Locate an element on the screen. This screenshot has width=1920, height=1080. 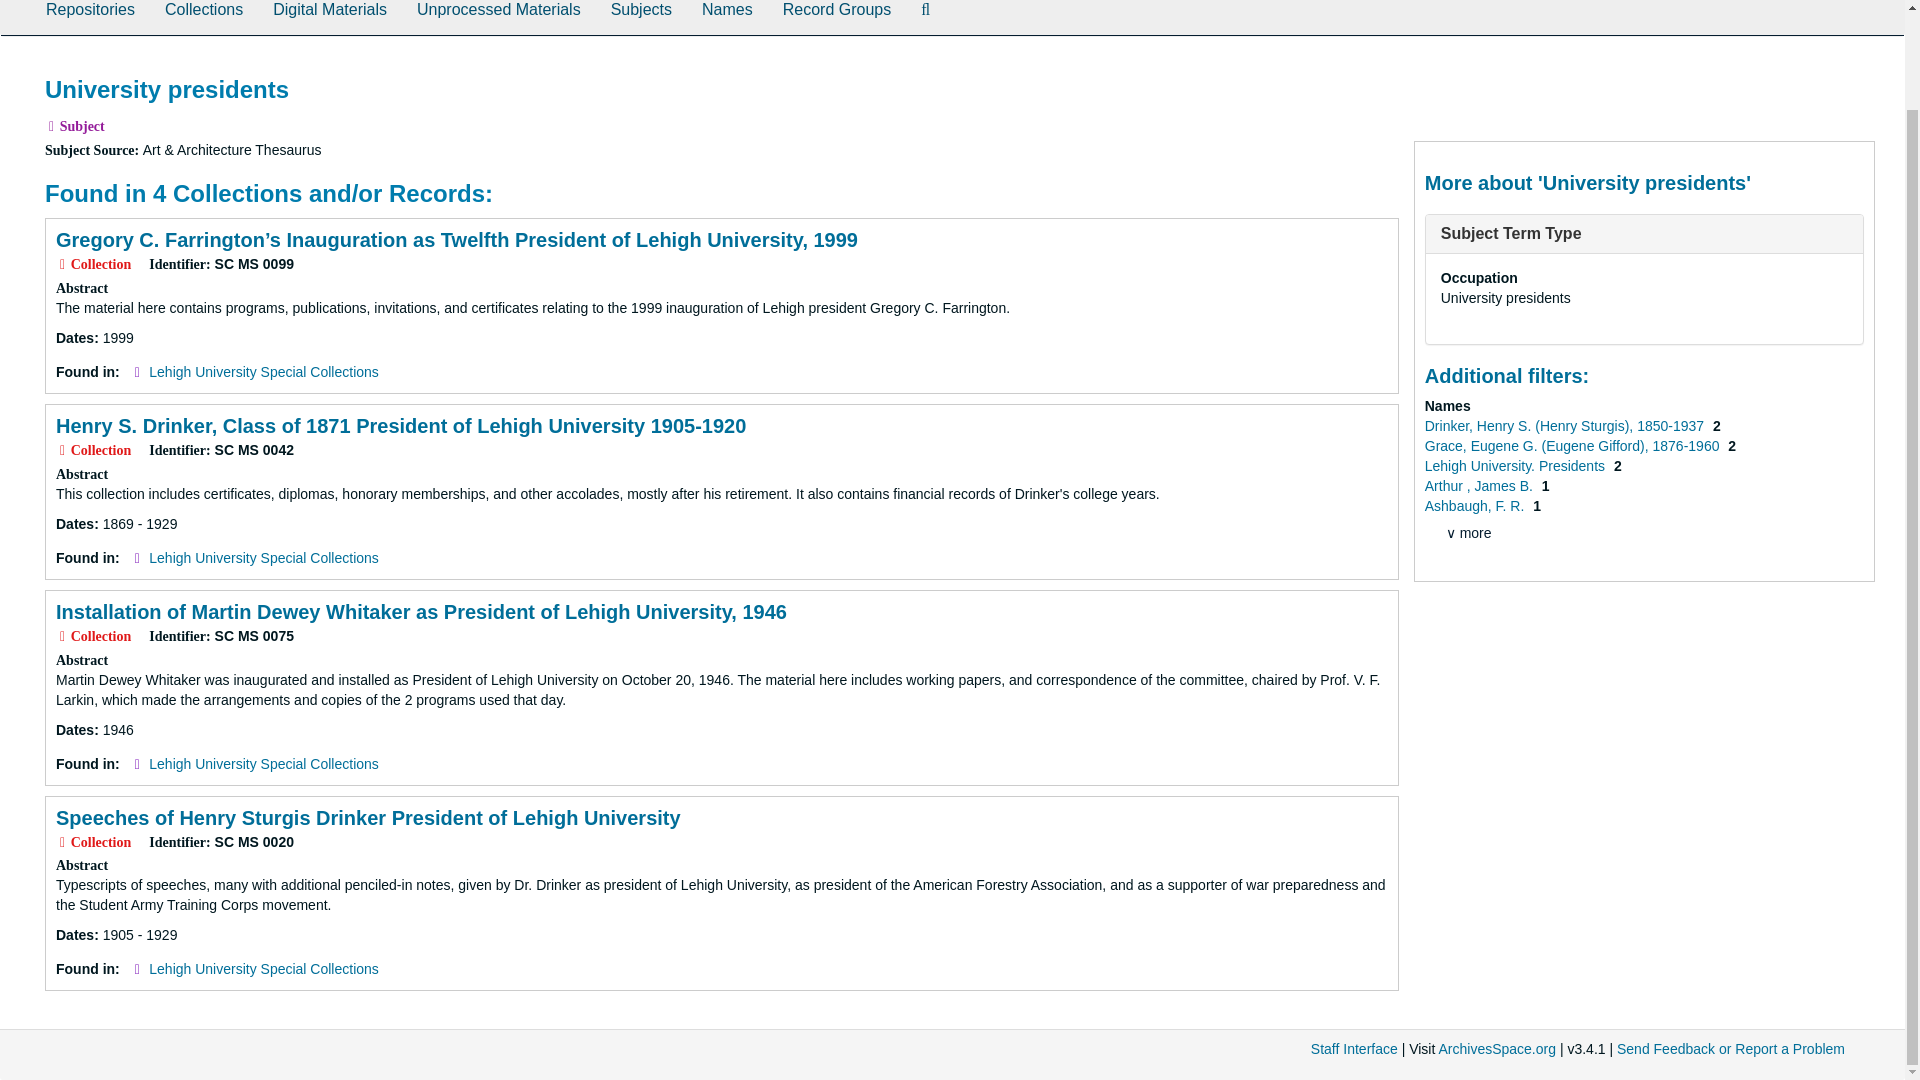
Search The Archives is located at coordinates (925, 17).